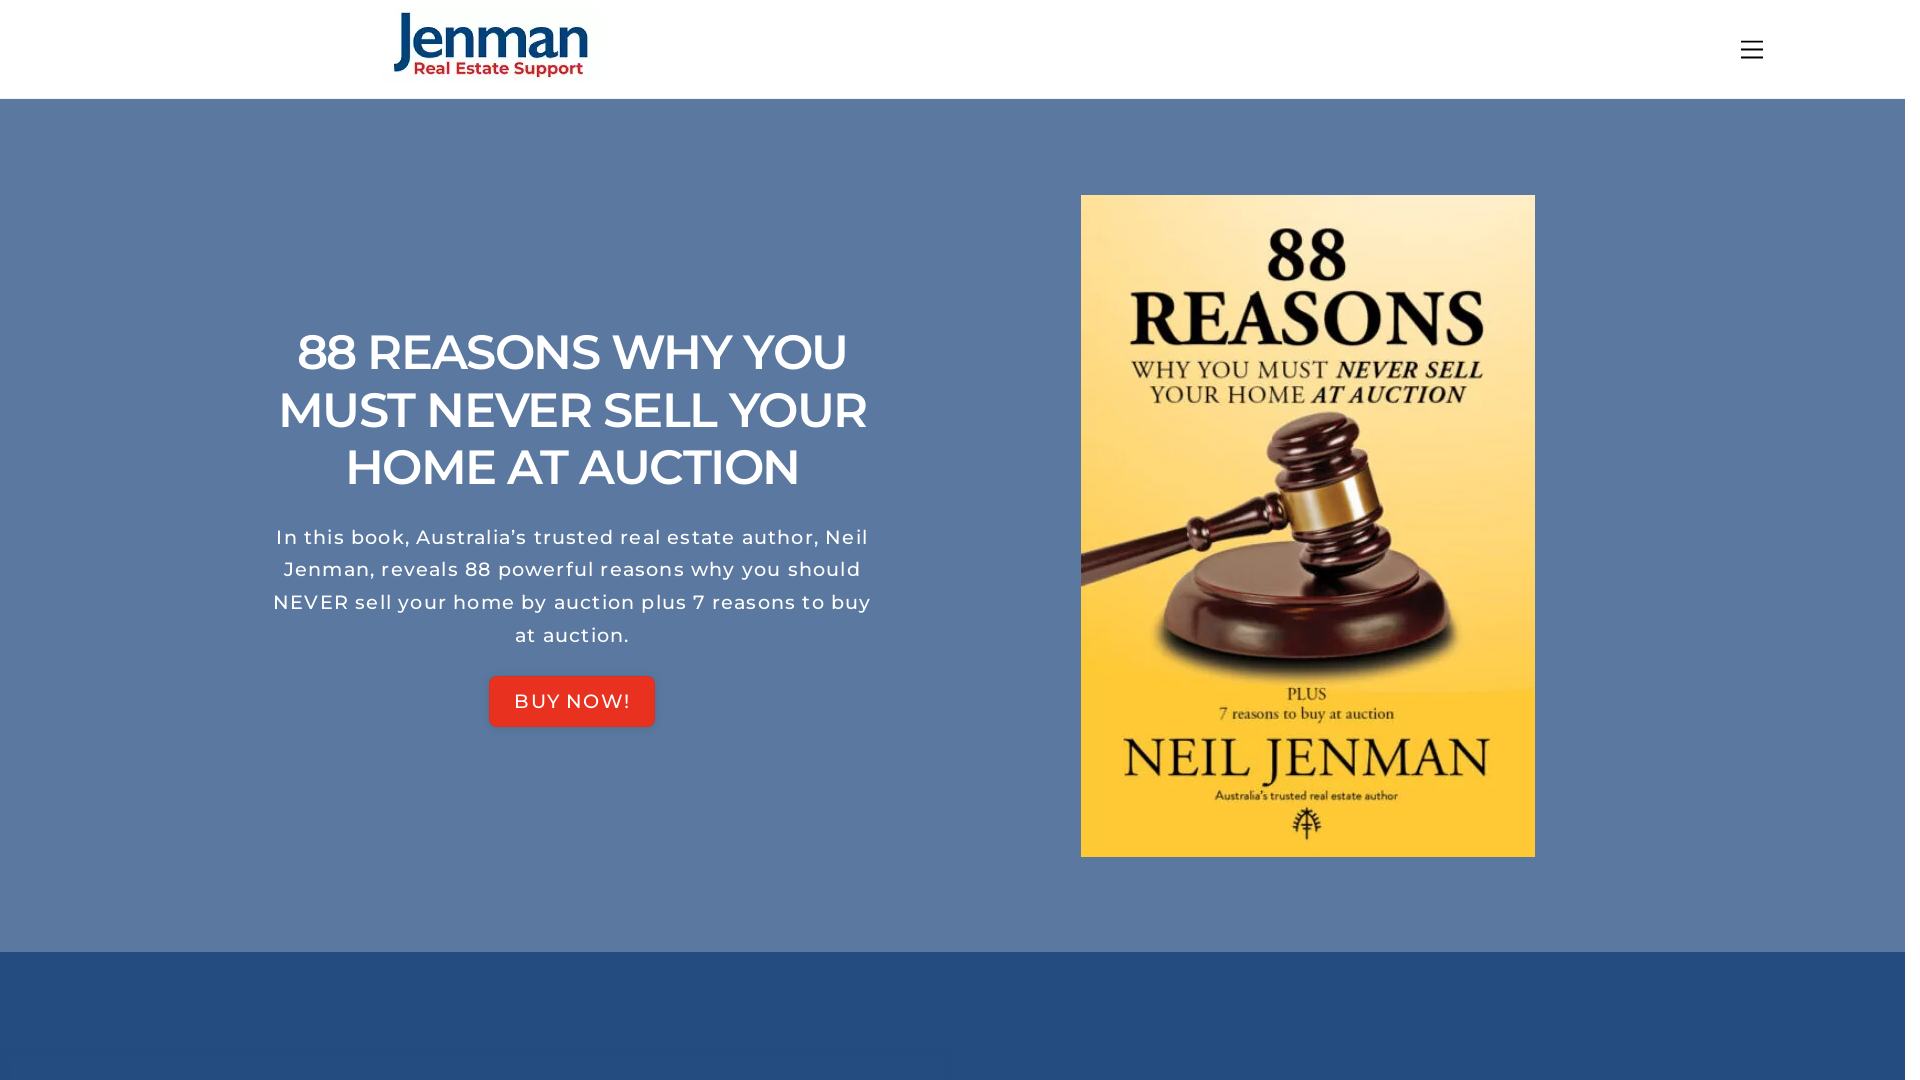  Describe the element at coordinates (572, 702) in the screenshot. I see `BUY NOW!` at that location.